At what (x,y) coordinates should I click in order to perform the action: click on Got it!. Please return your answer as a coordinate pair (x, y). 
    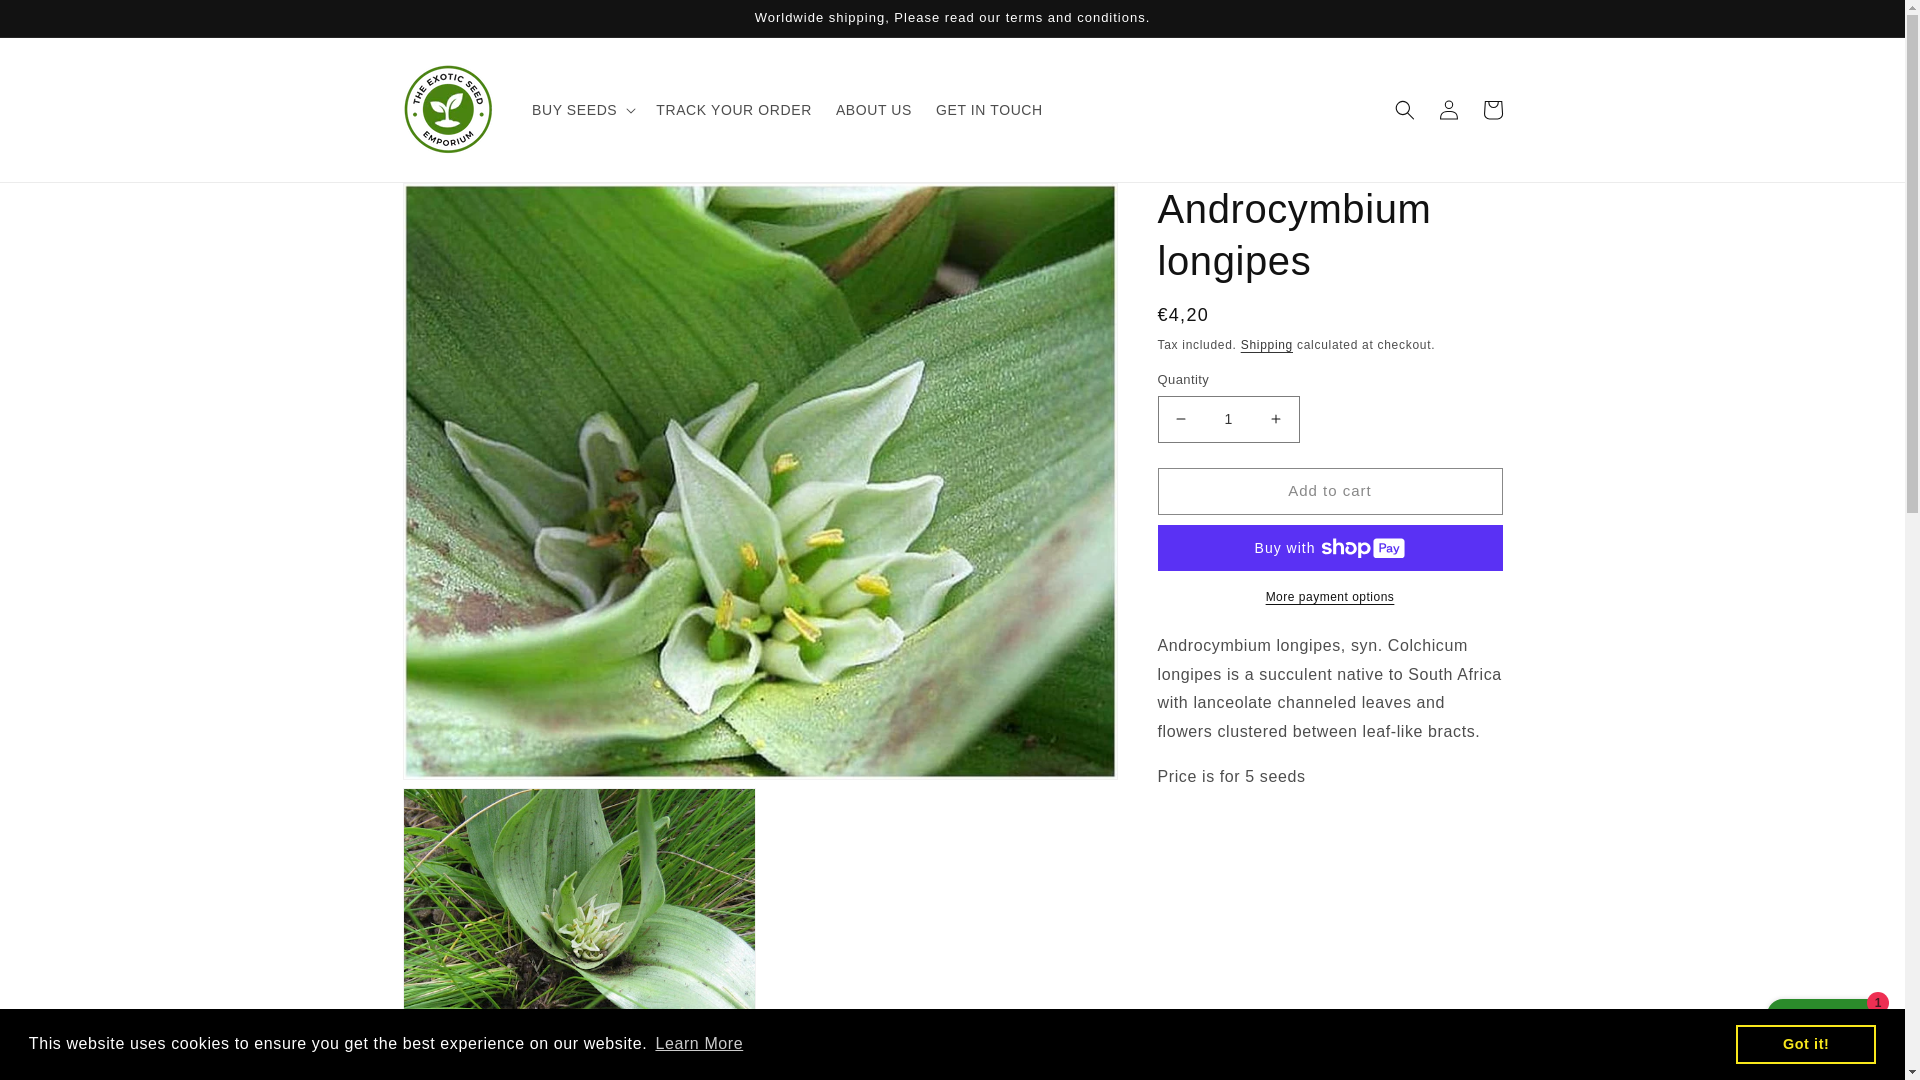
    Looking at the image, I should click on (1805, 1043).